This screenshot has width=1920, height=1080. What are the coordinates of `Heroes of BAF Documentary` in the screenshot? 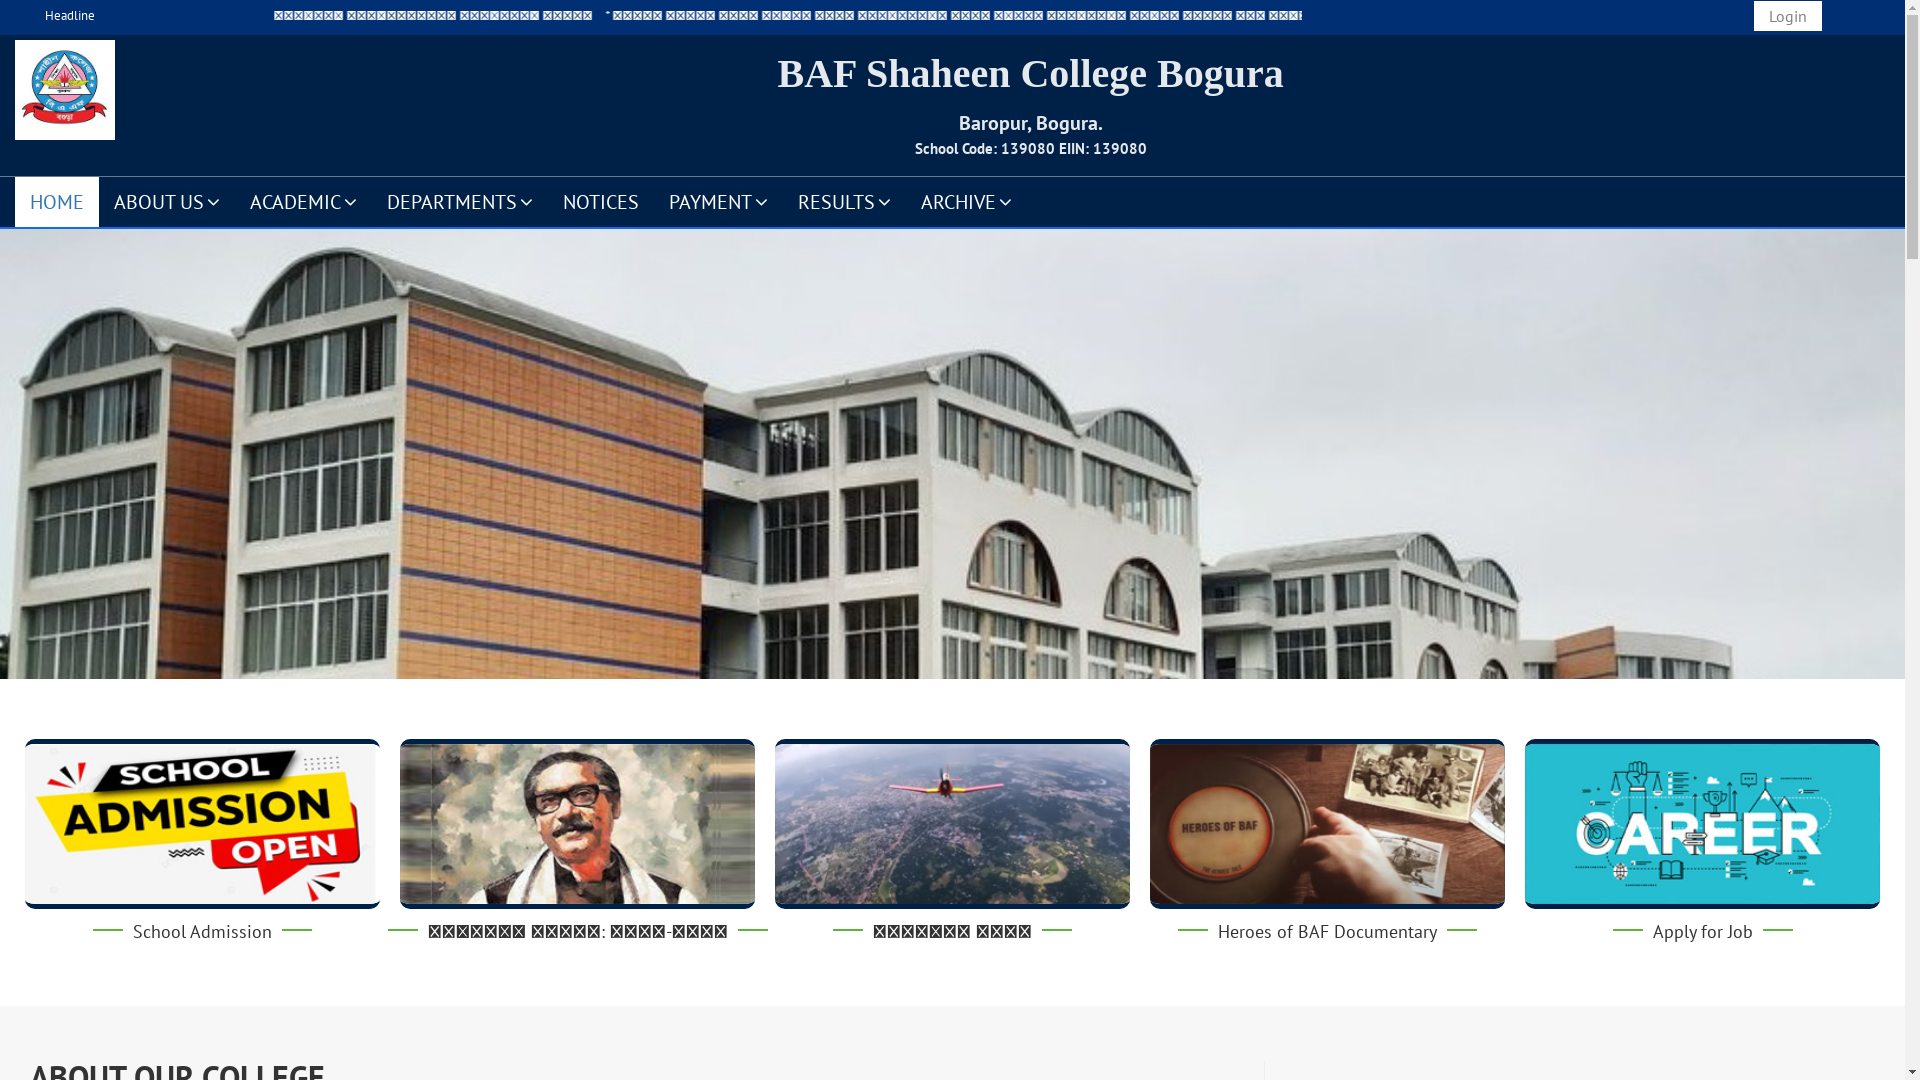 It's located at (1328, 932).